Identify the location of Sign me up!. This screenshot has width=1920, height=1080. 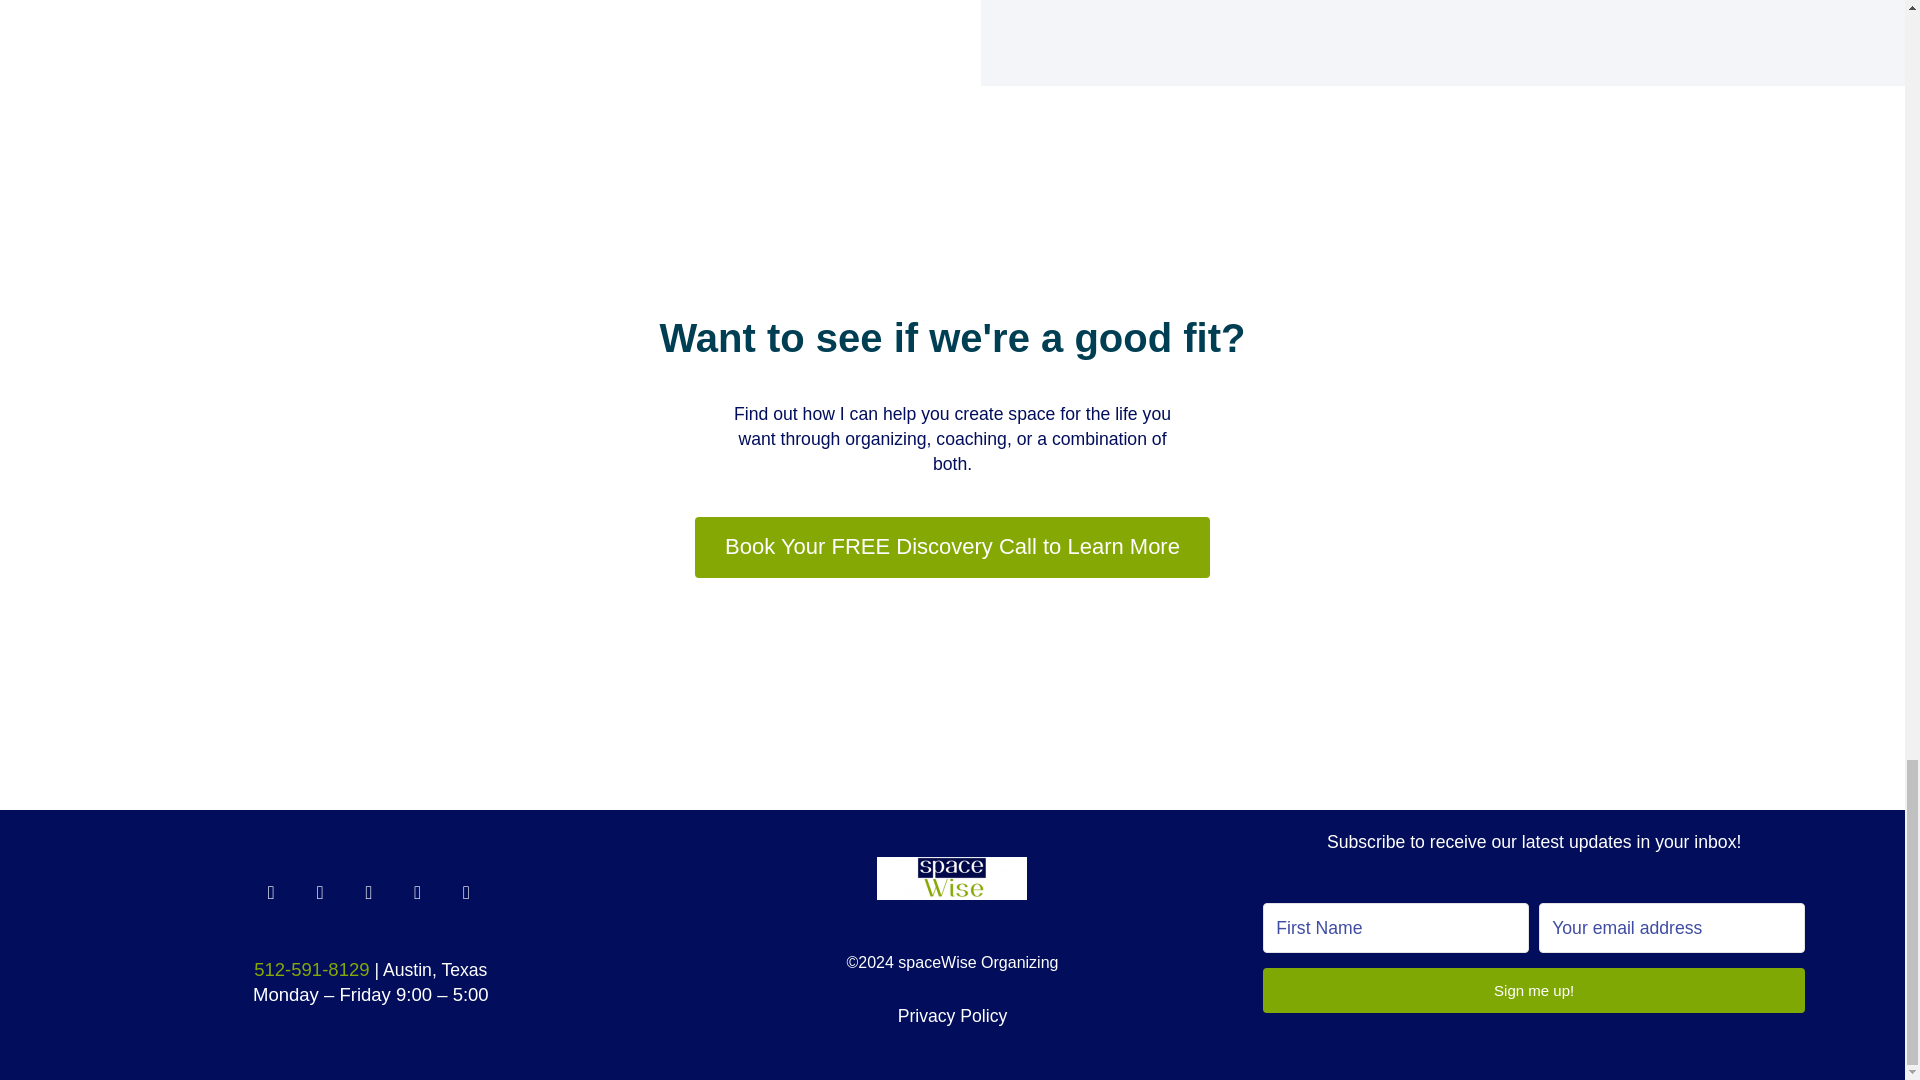
(1534, 990).